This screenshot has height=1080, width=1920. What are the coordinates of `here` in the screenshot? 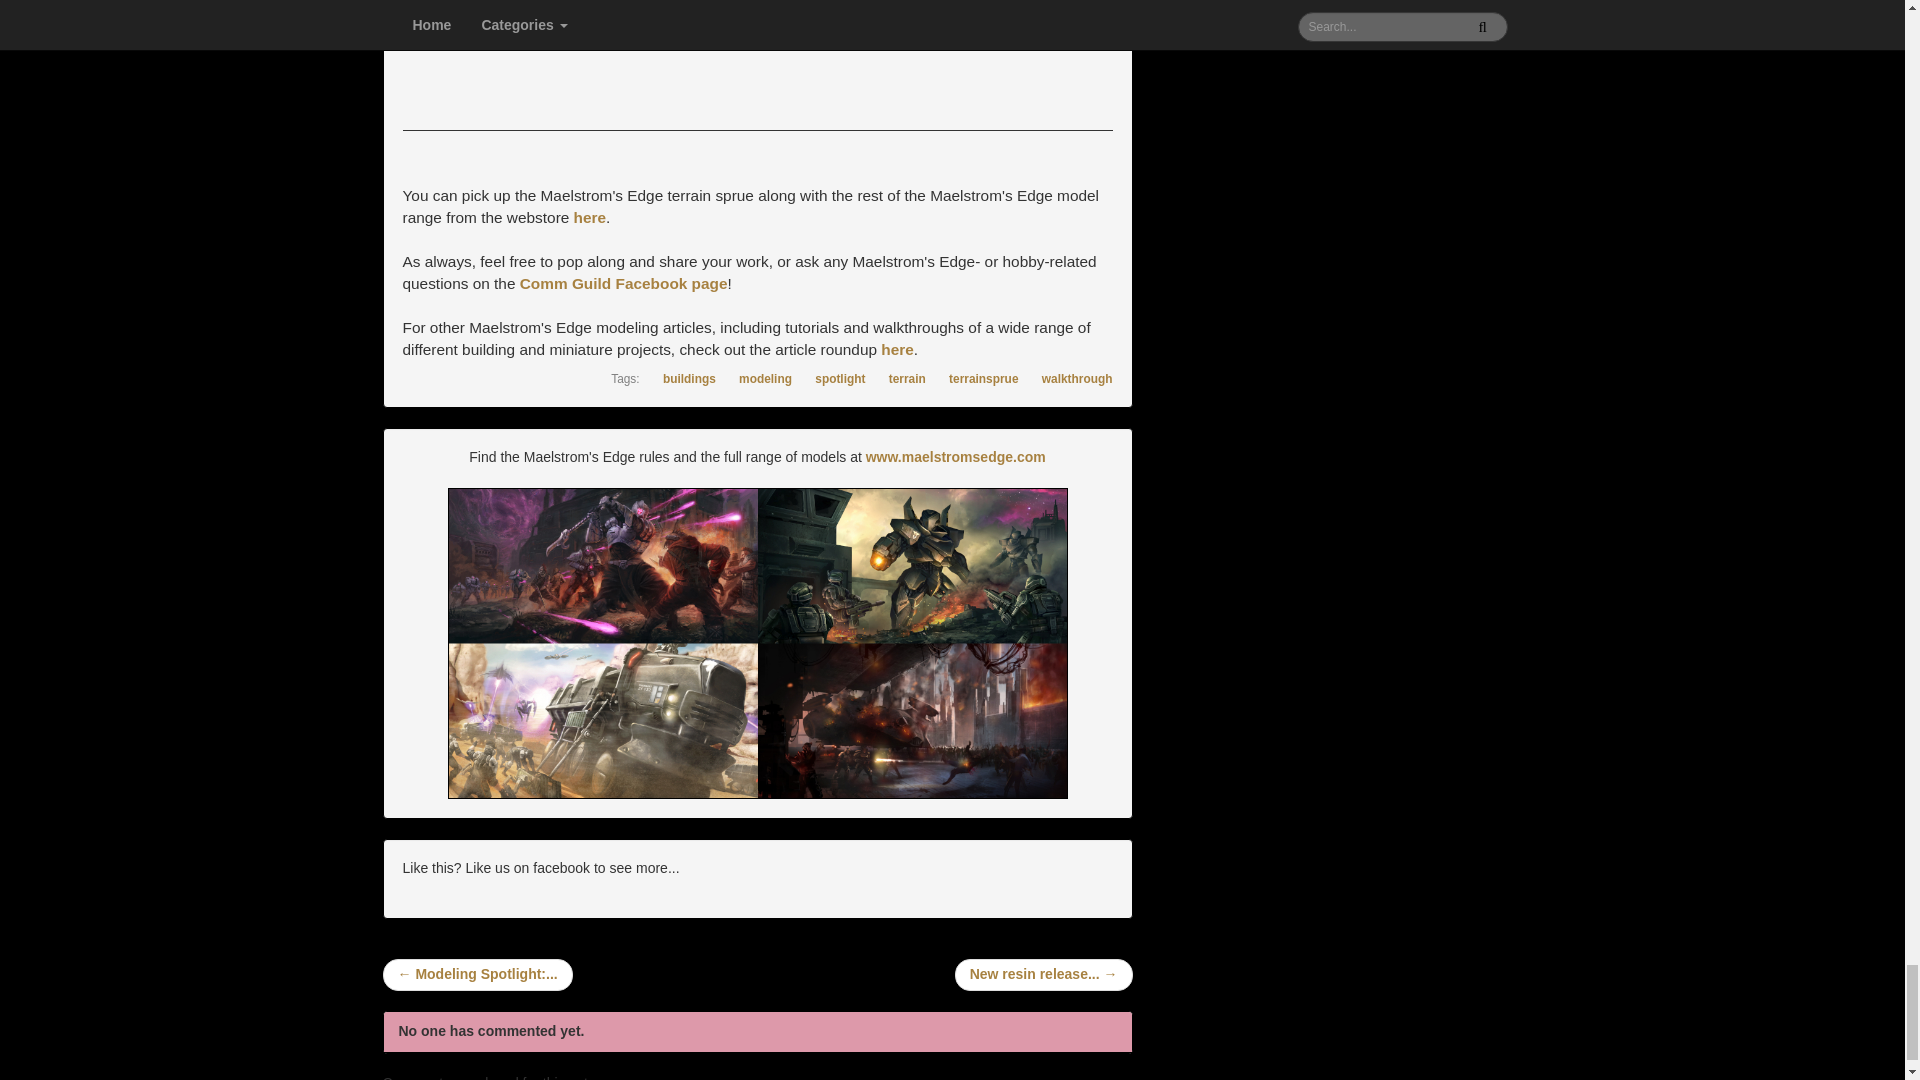 It's located at (897, 349).